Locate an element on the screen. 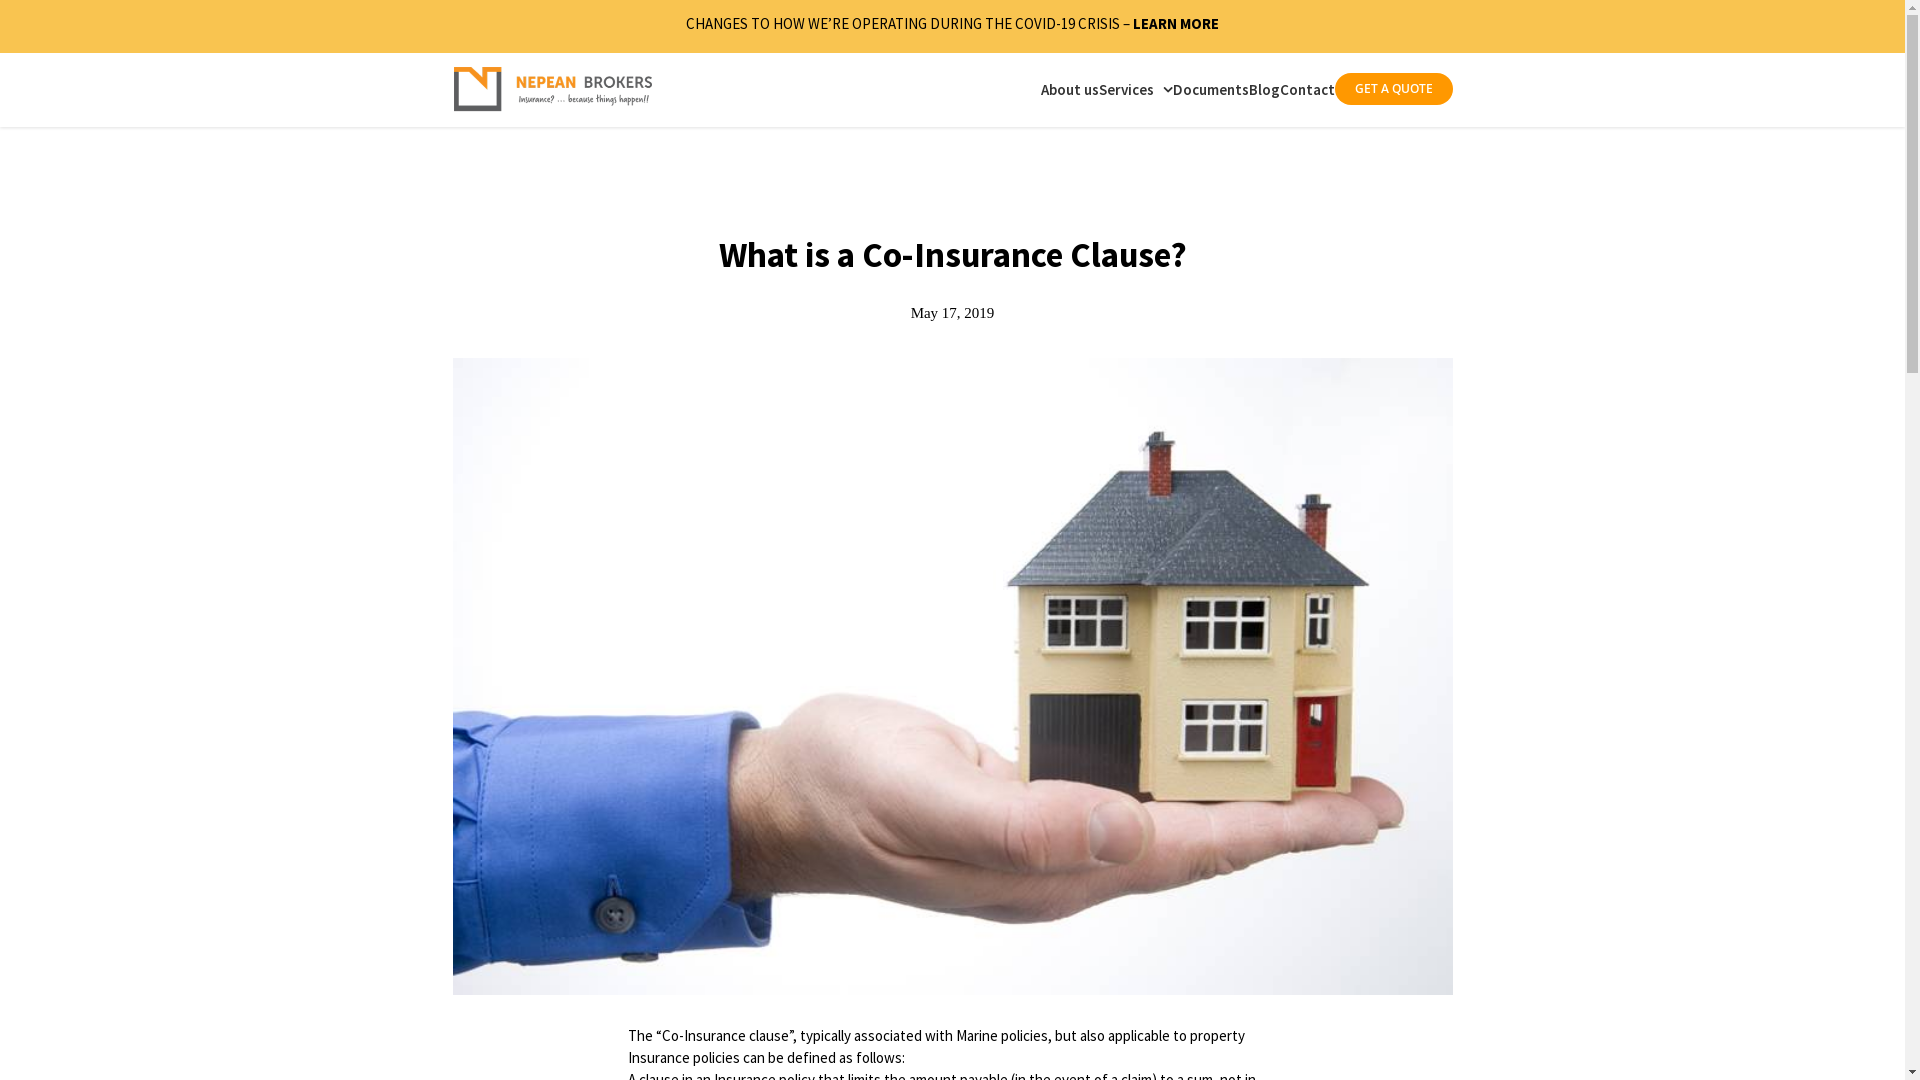 The image size is (1920, 1080). Services is located at coordinates (1135, 89).